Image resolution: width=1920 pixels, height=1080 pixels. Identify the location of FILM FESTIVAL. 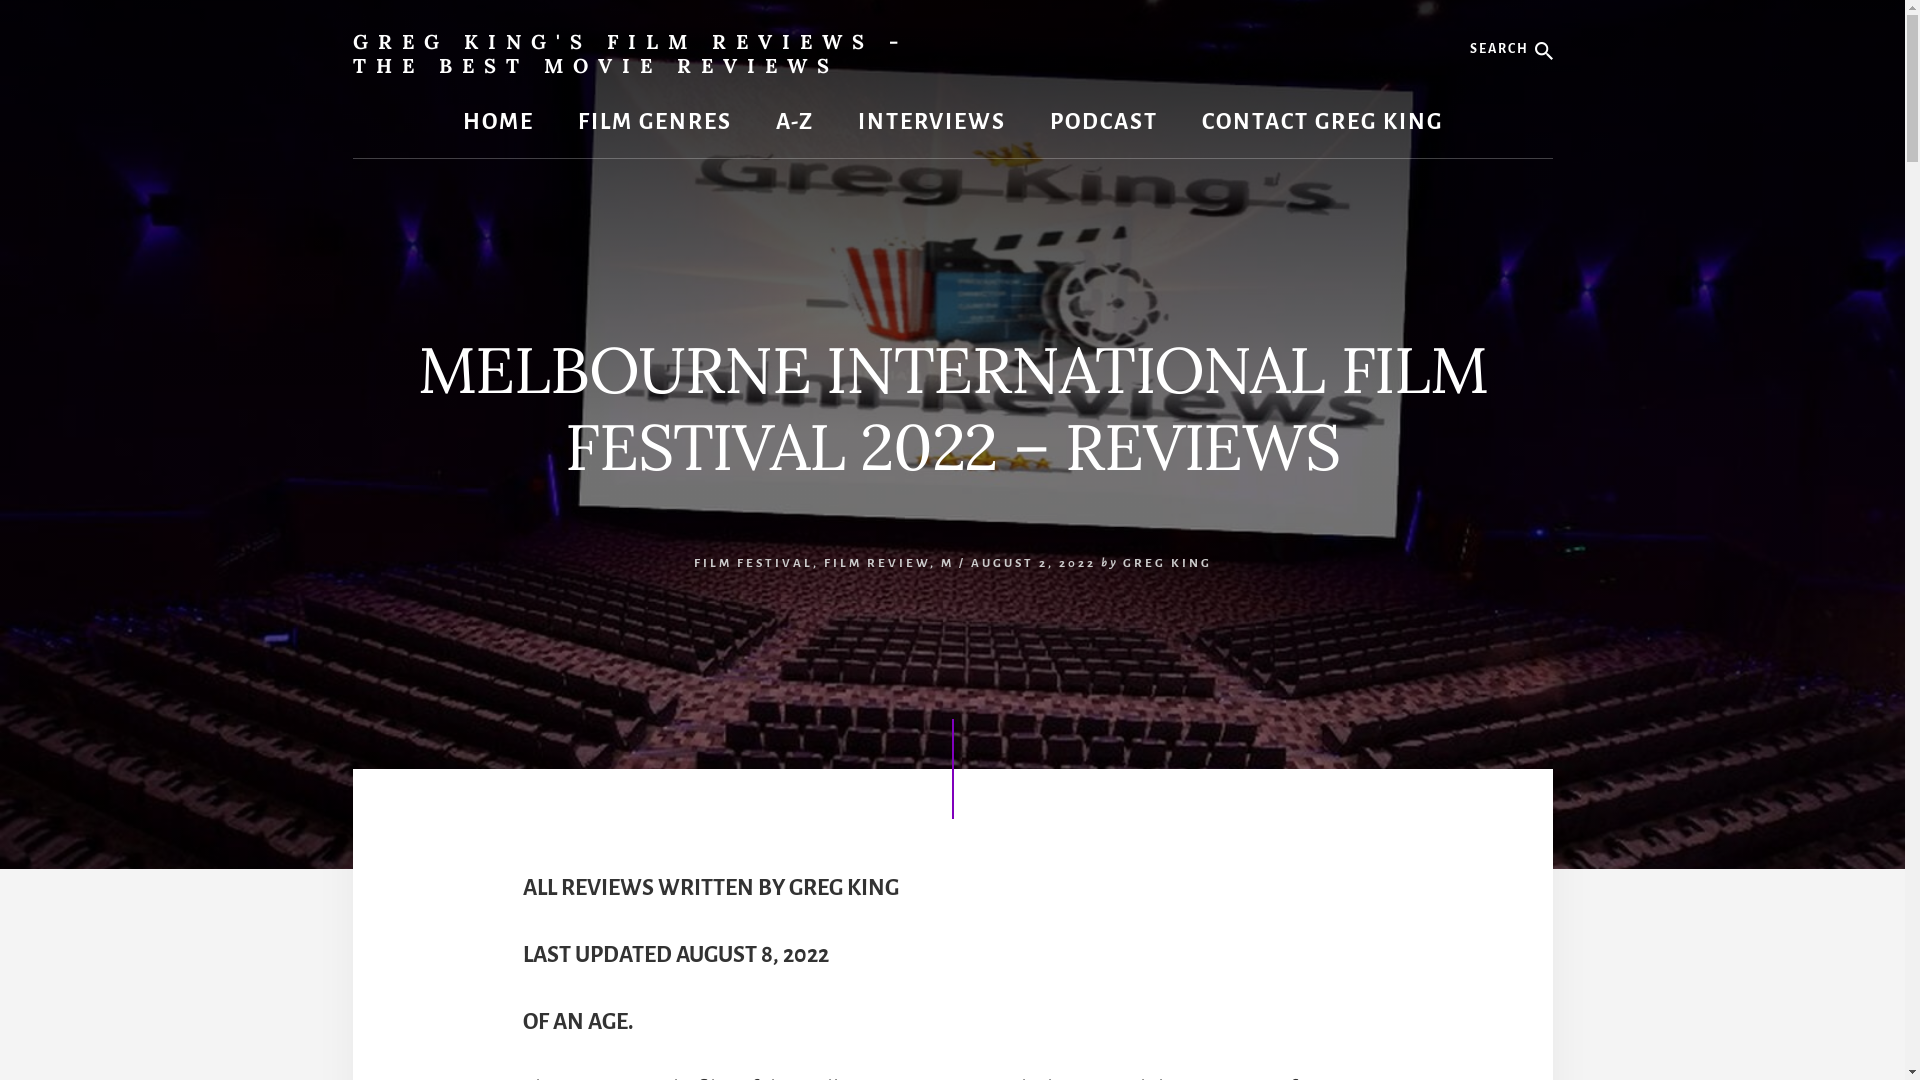
(754, 564).